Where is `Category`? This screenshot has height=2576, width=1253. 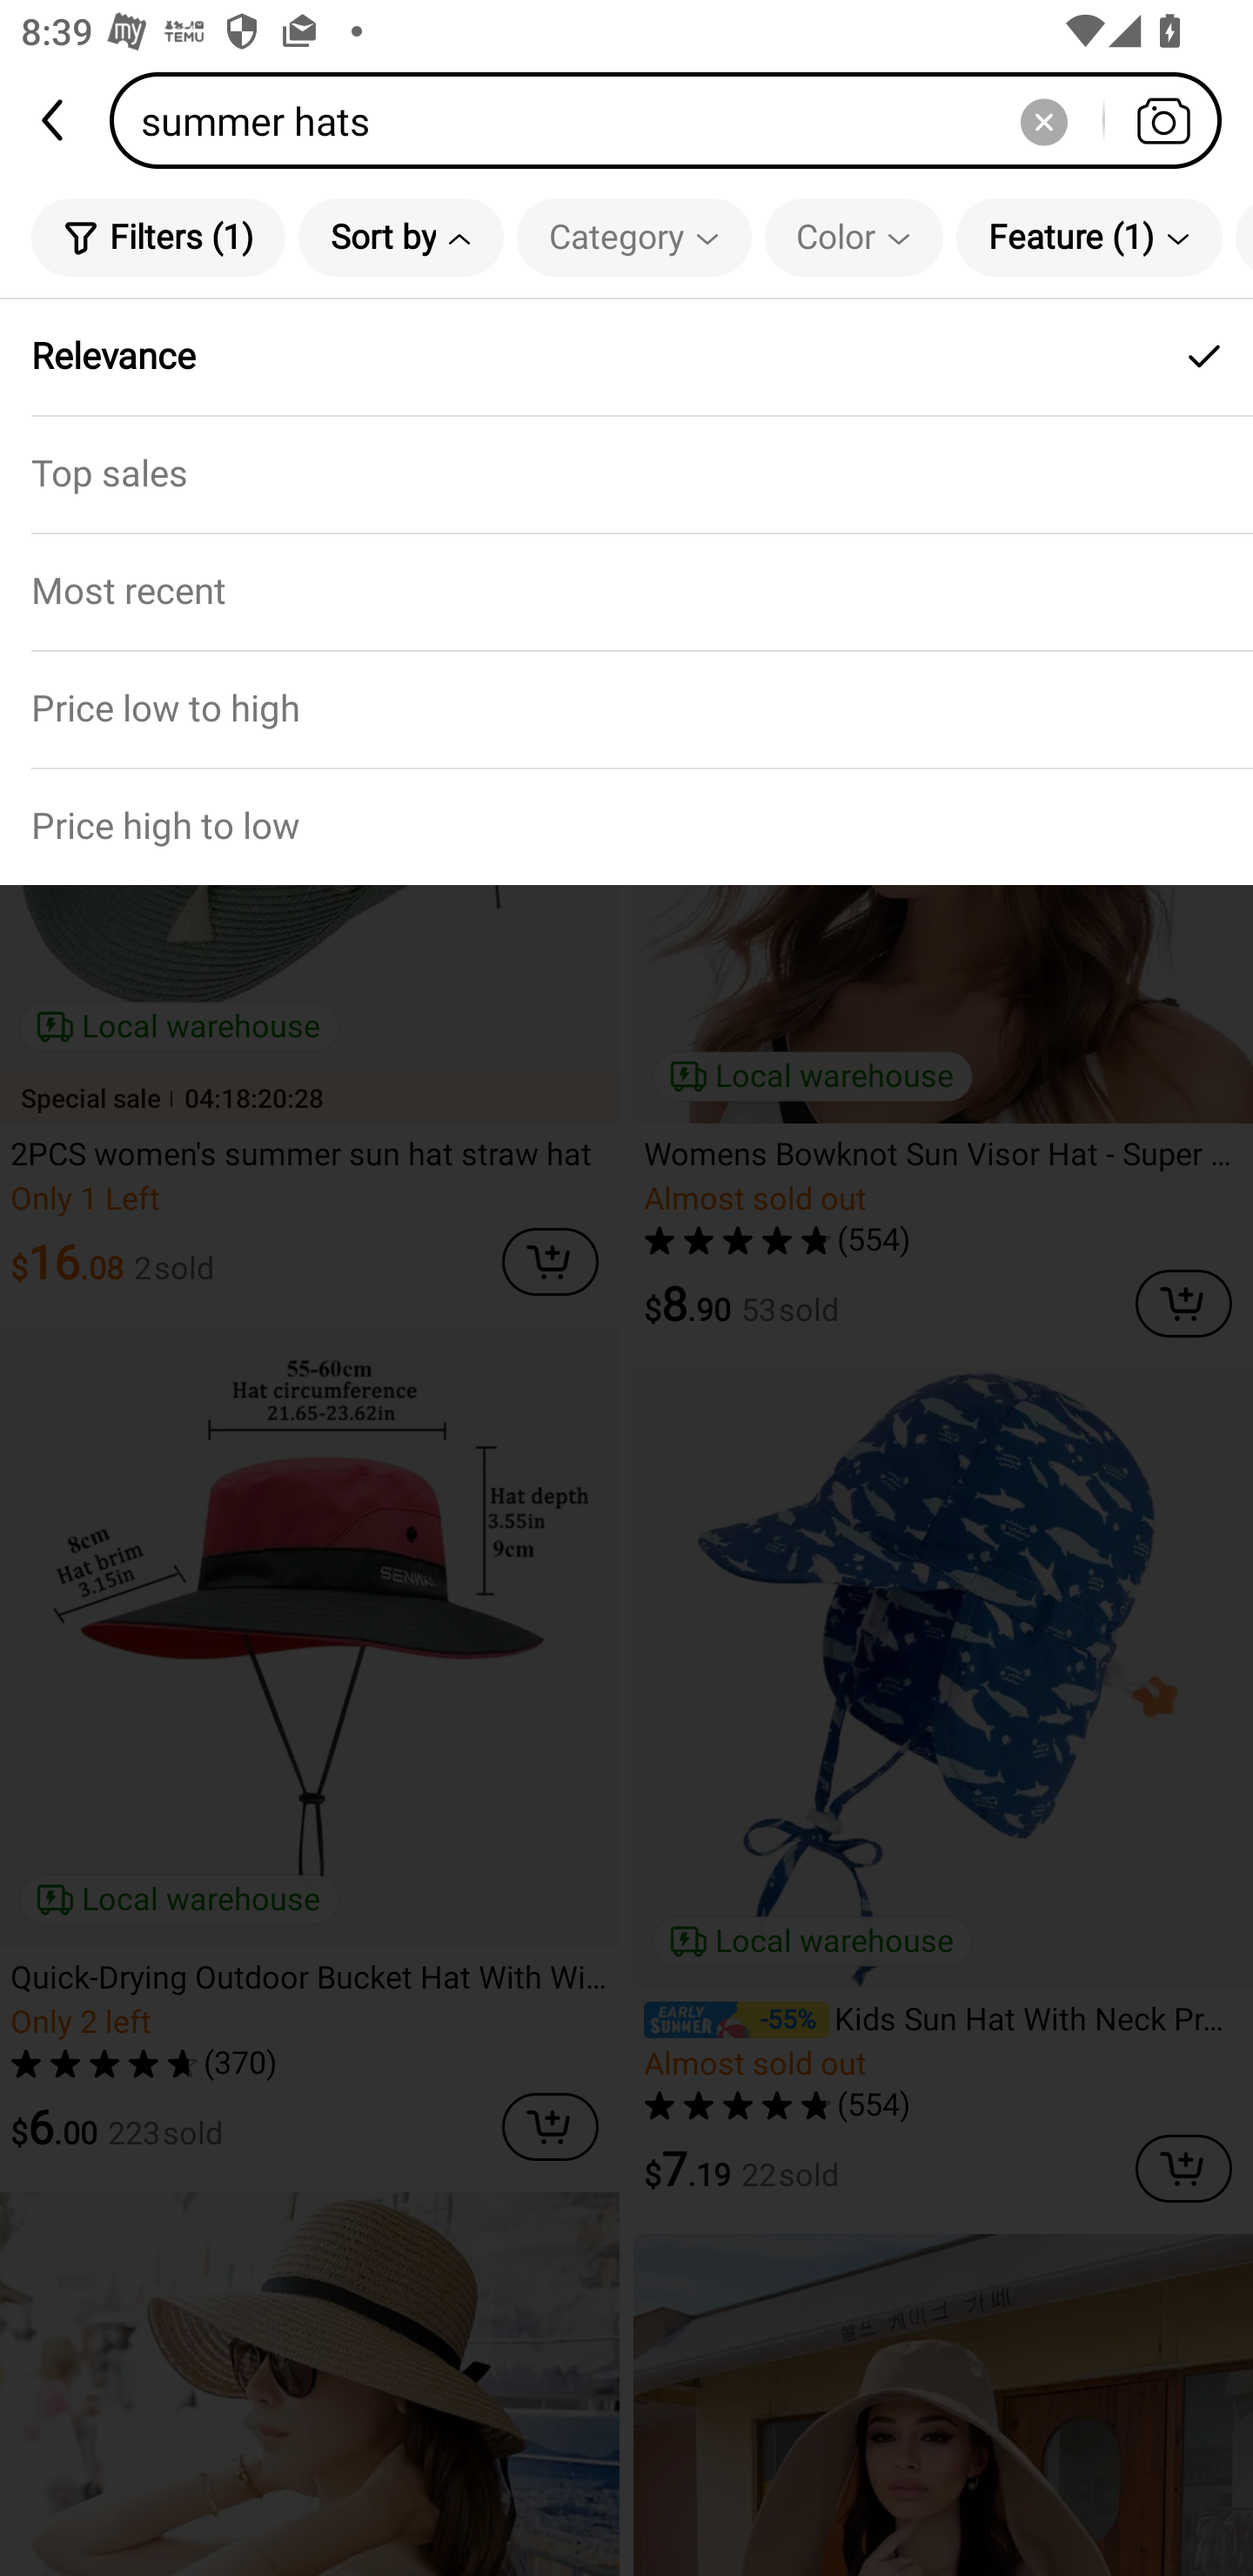
Category is located at coordinates (633, 237).